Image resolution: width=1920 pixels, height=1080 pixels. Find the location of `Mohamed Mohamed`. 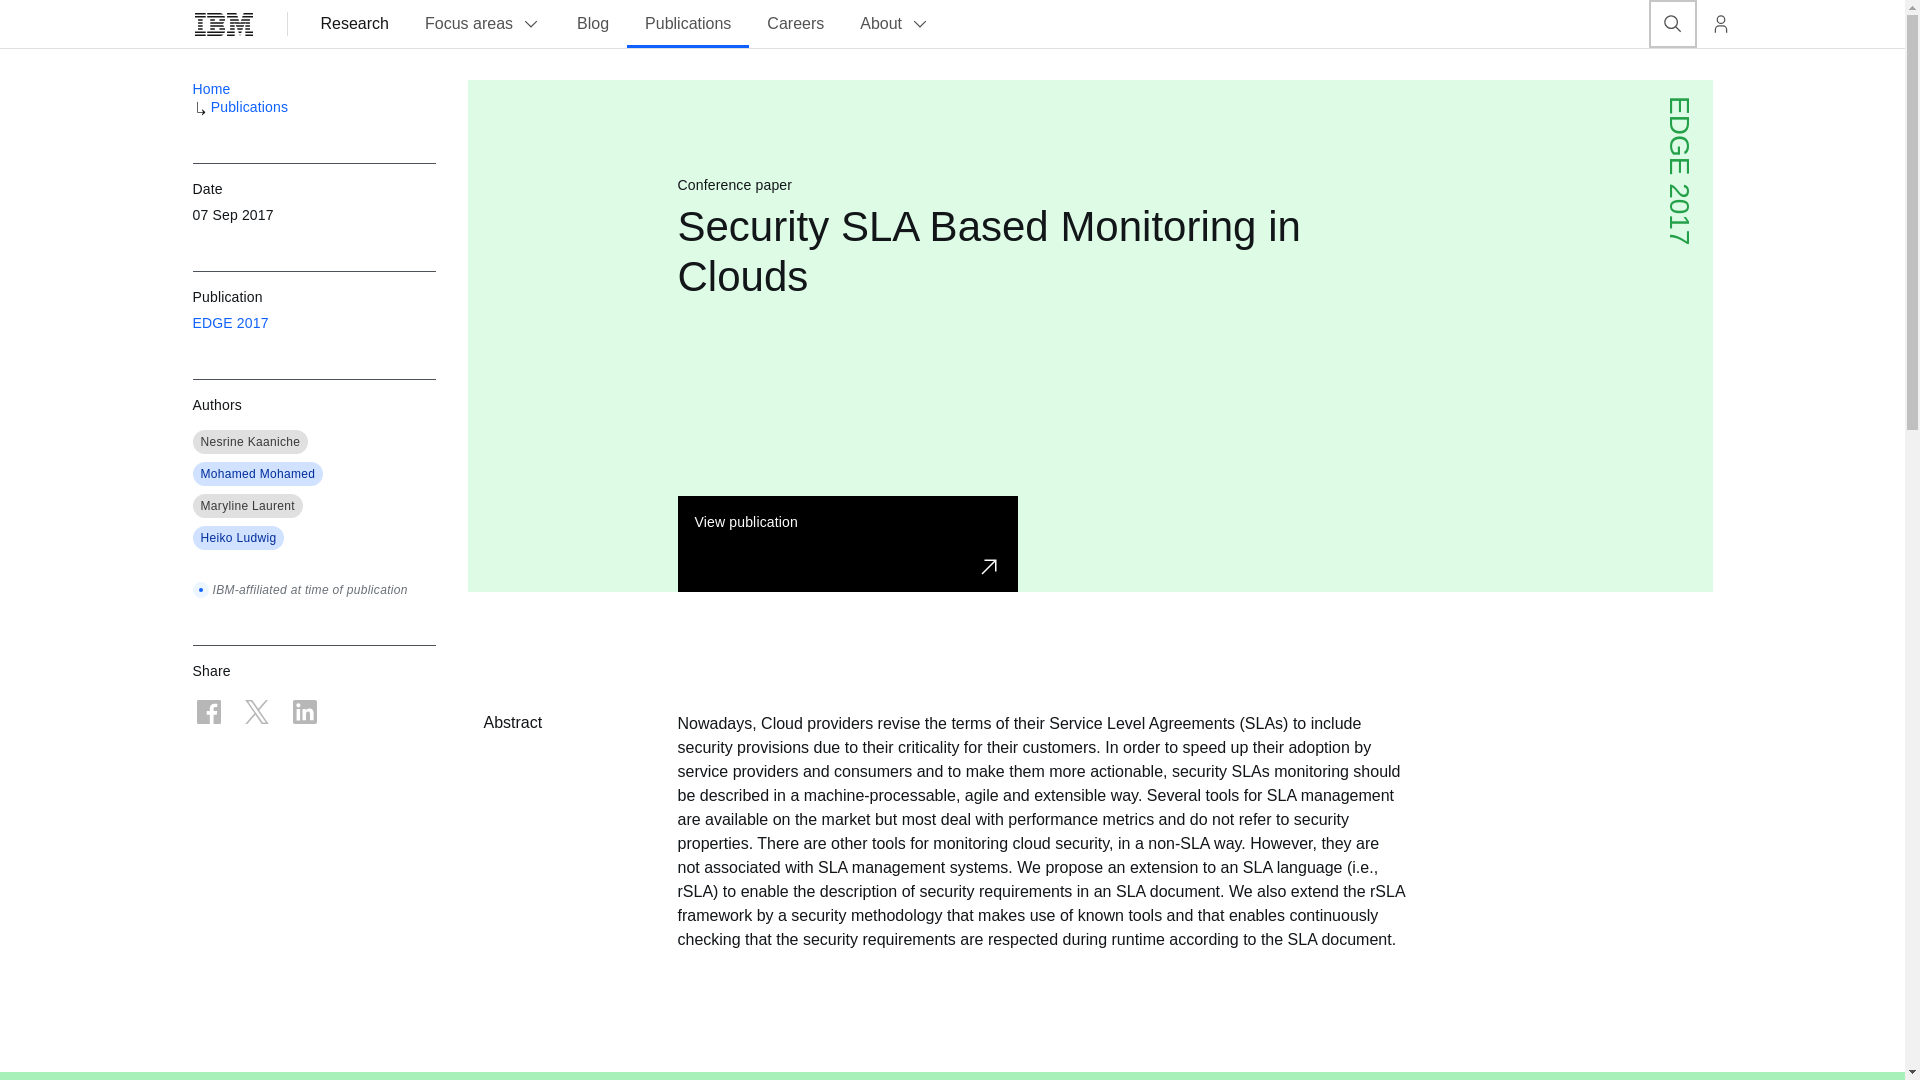

Mohamed Mohamed is located at coordinates (256, 473).